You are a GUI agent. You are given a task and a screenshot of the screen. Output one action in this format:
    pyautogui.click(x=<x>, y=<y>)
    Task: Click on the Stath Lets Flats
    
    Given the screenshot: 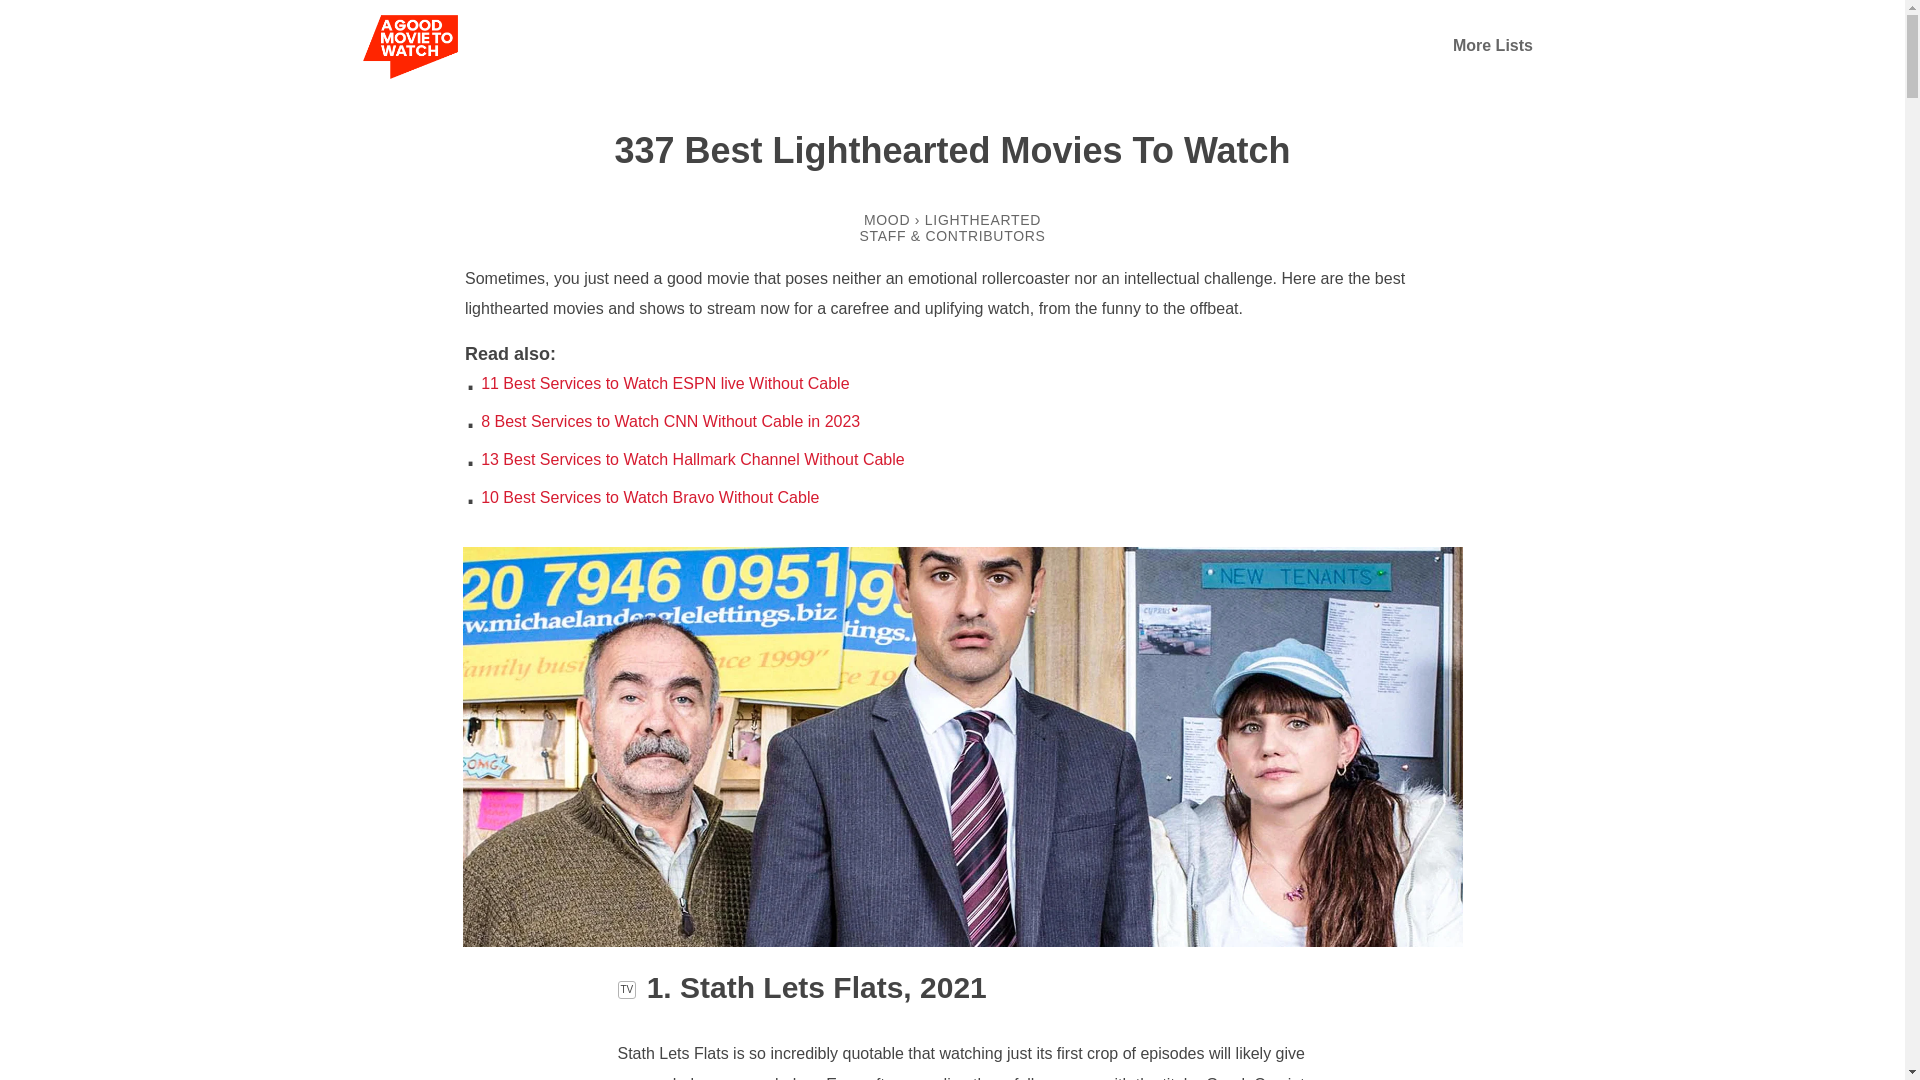 What is the action you would take?
    pyautogui.click(x=962, y=942)
    